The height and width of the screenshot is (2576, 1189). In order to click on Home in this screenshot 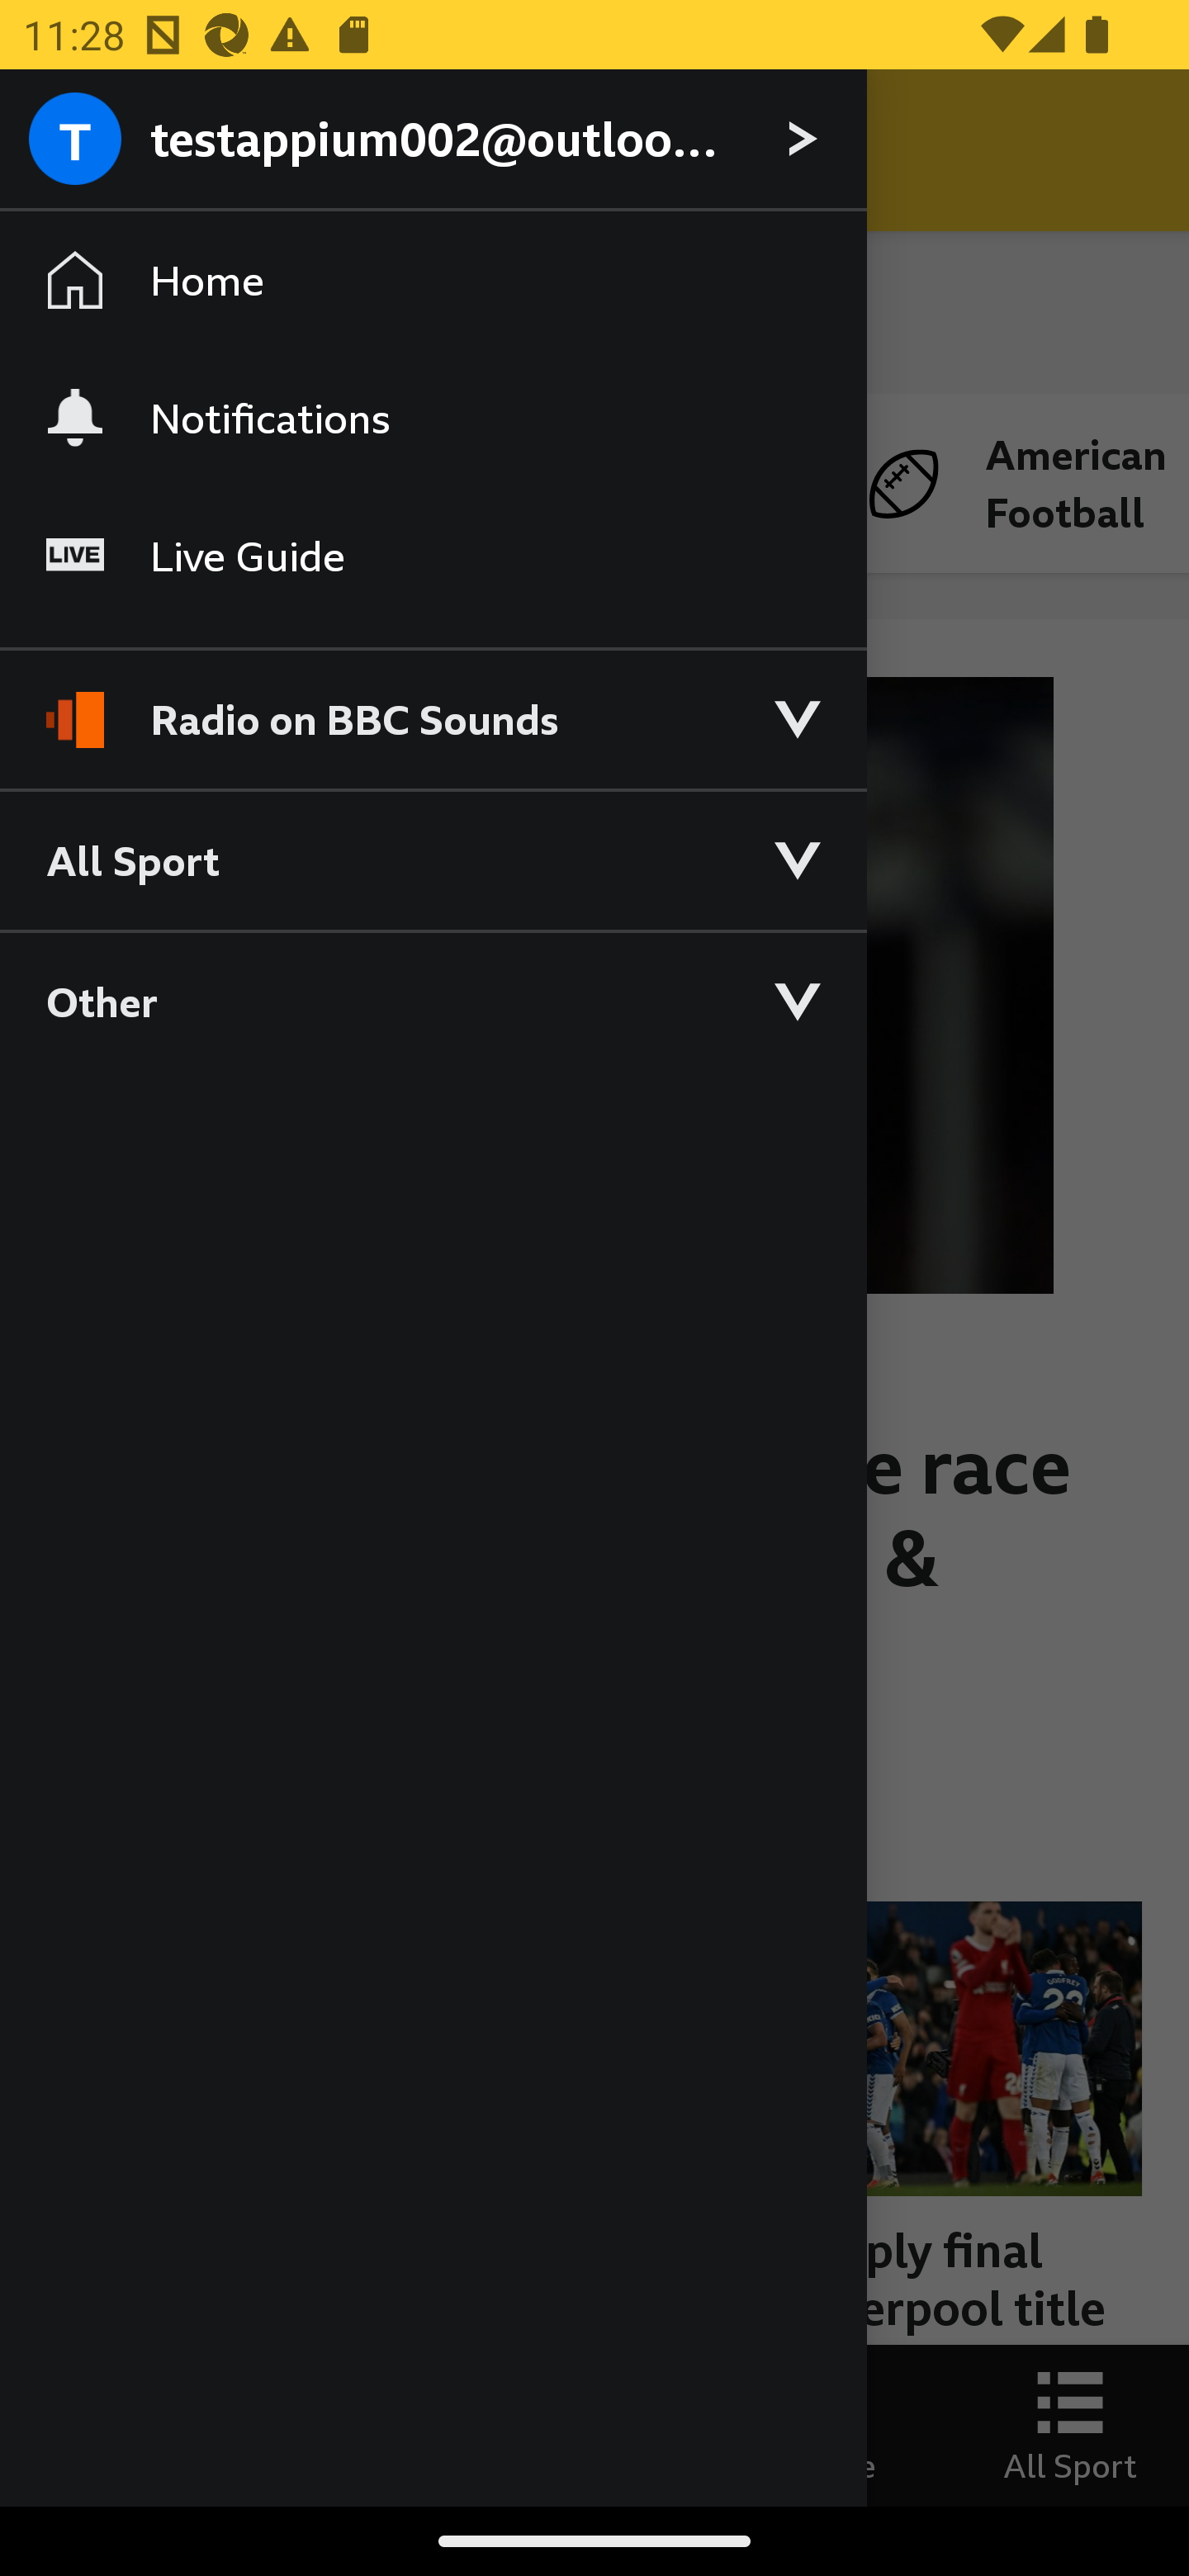, I will do `click(433, 281)`.